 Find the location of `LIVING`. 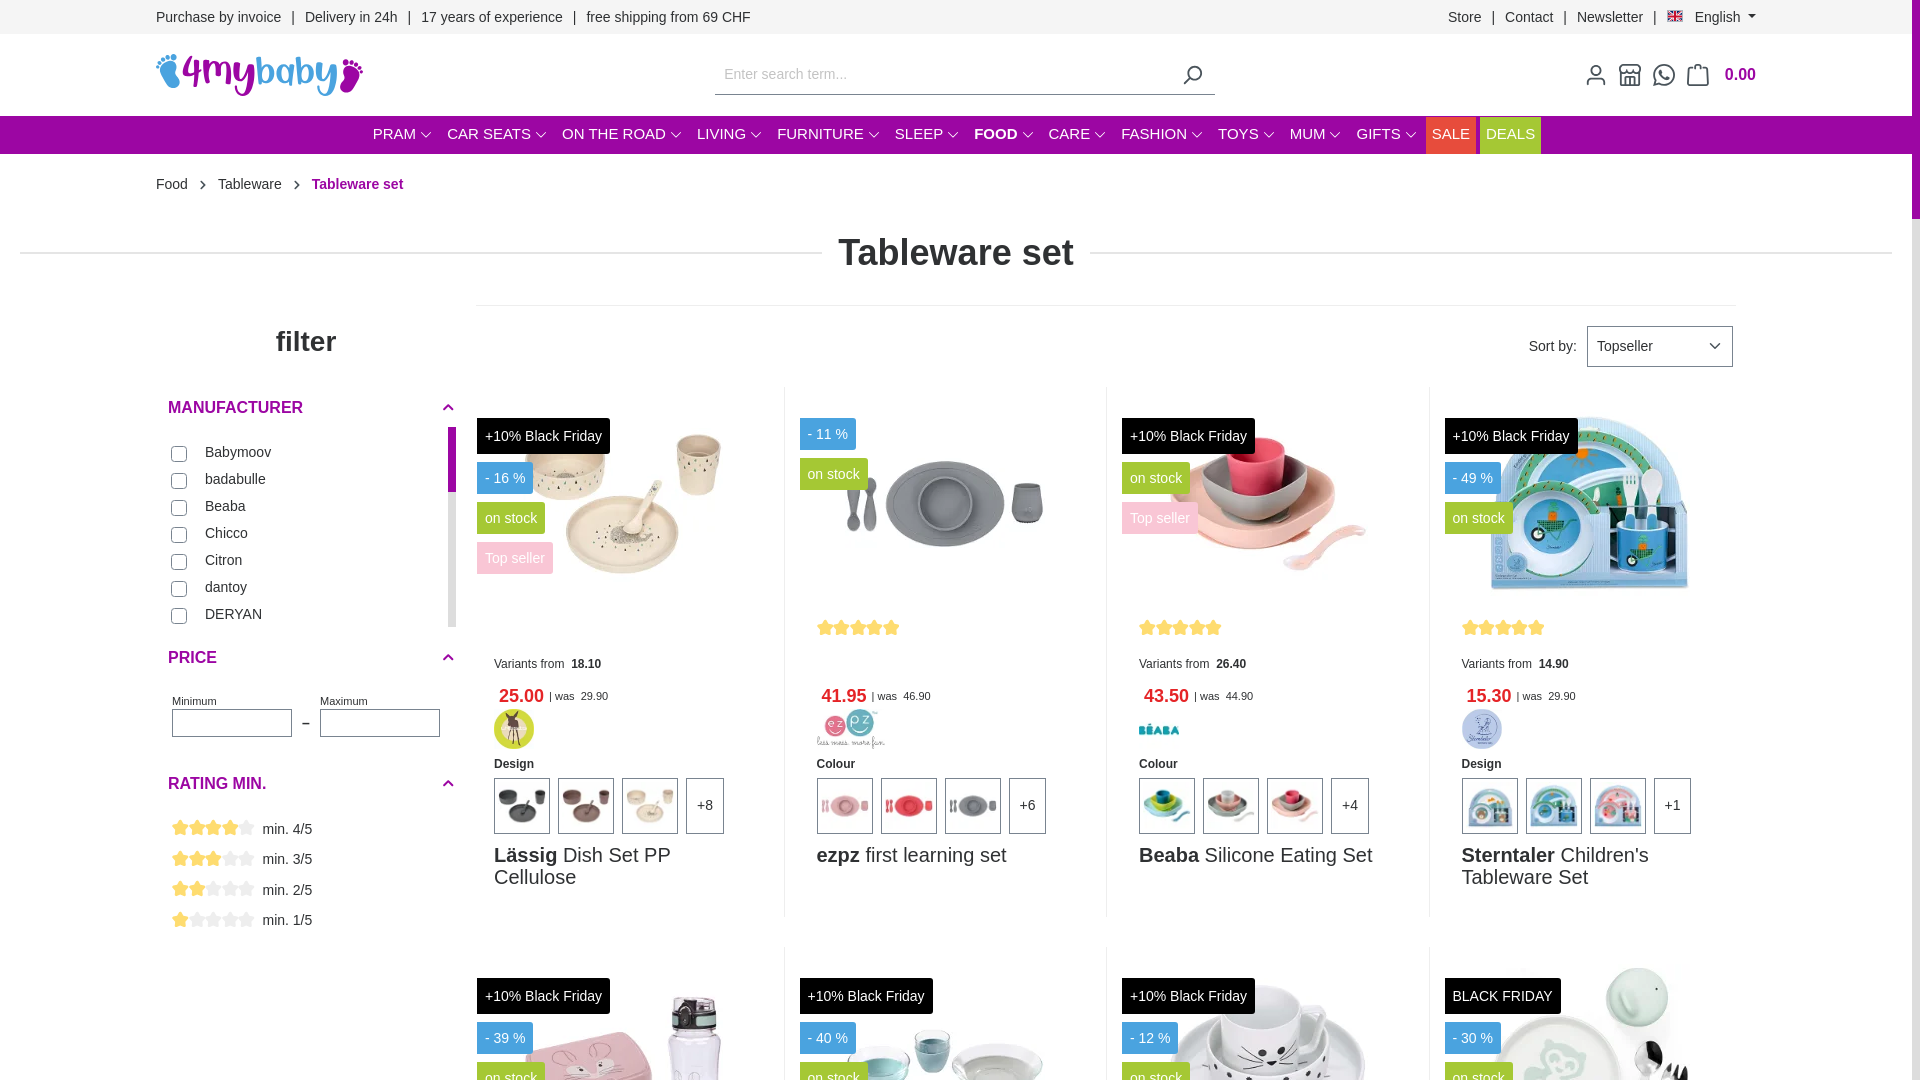

LIVING is located at coordinates (729, 136).